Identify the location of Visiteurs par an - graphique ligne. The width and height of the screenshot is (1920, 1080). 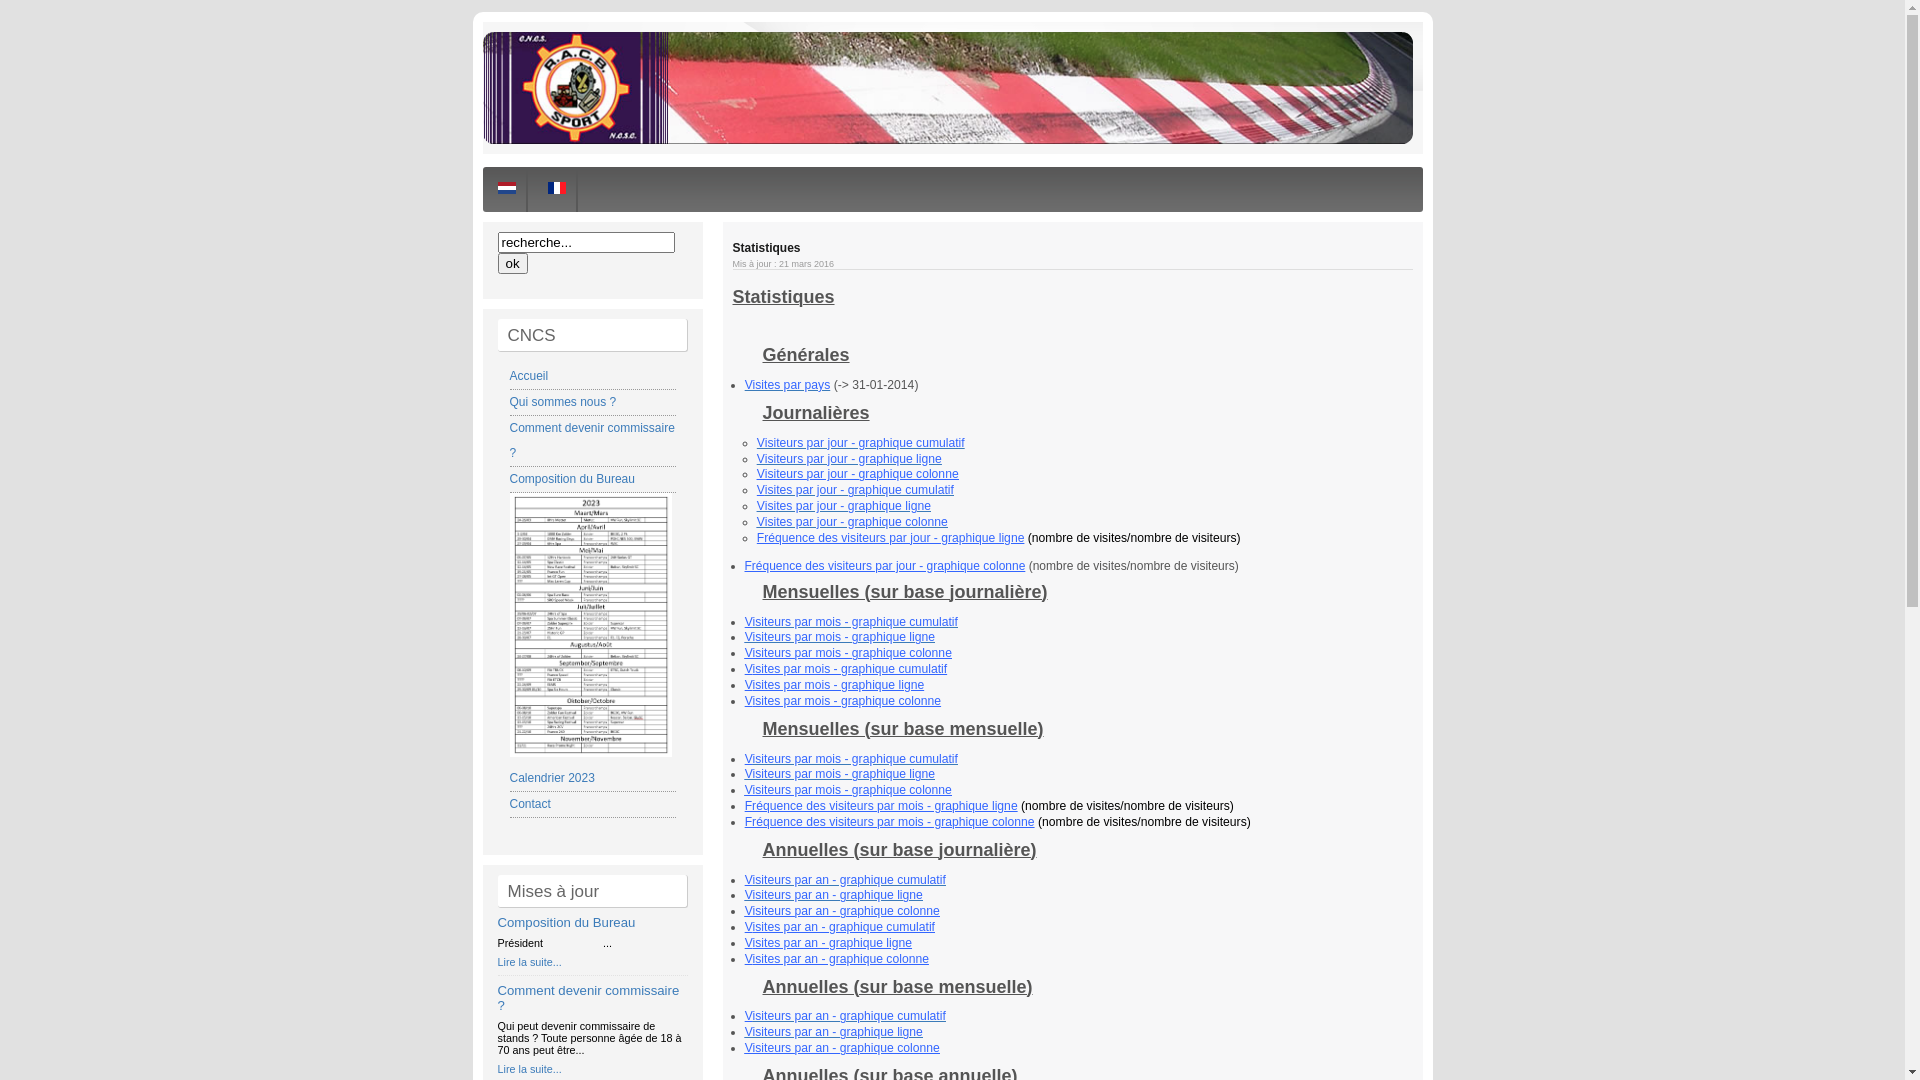
(834, 895).